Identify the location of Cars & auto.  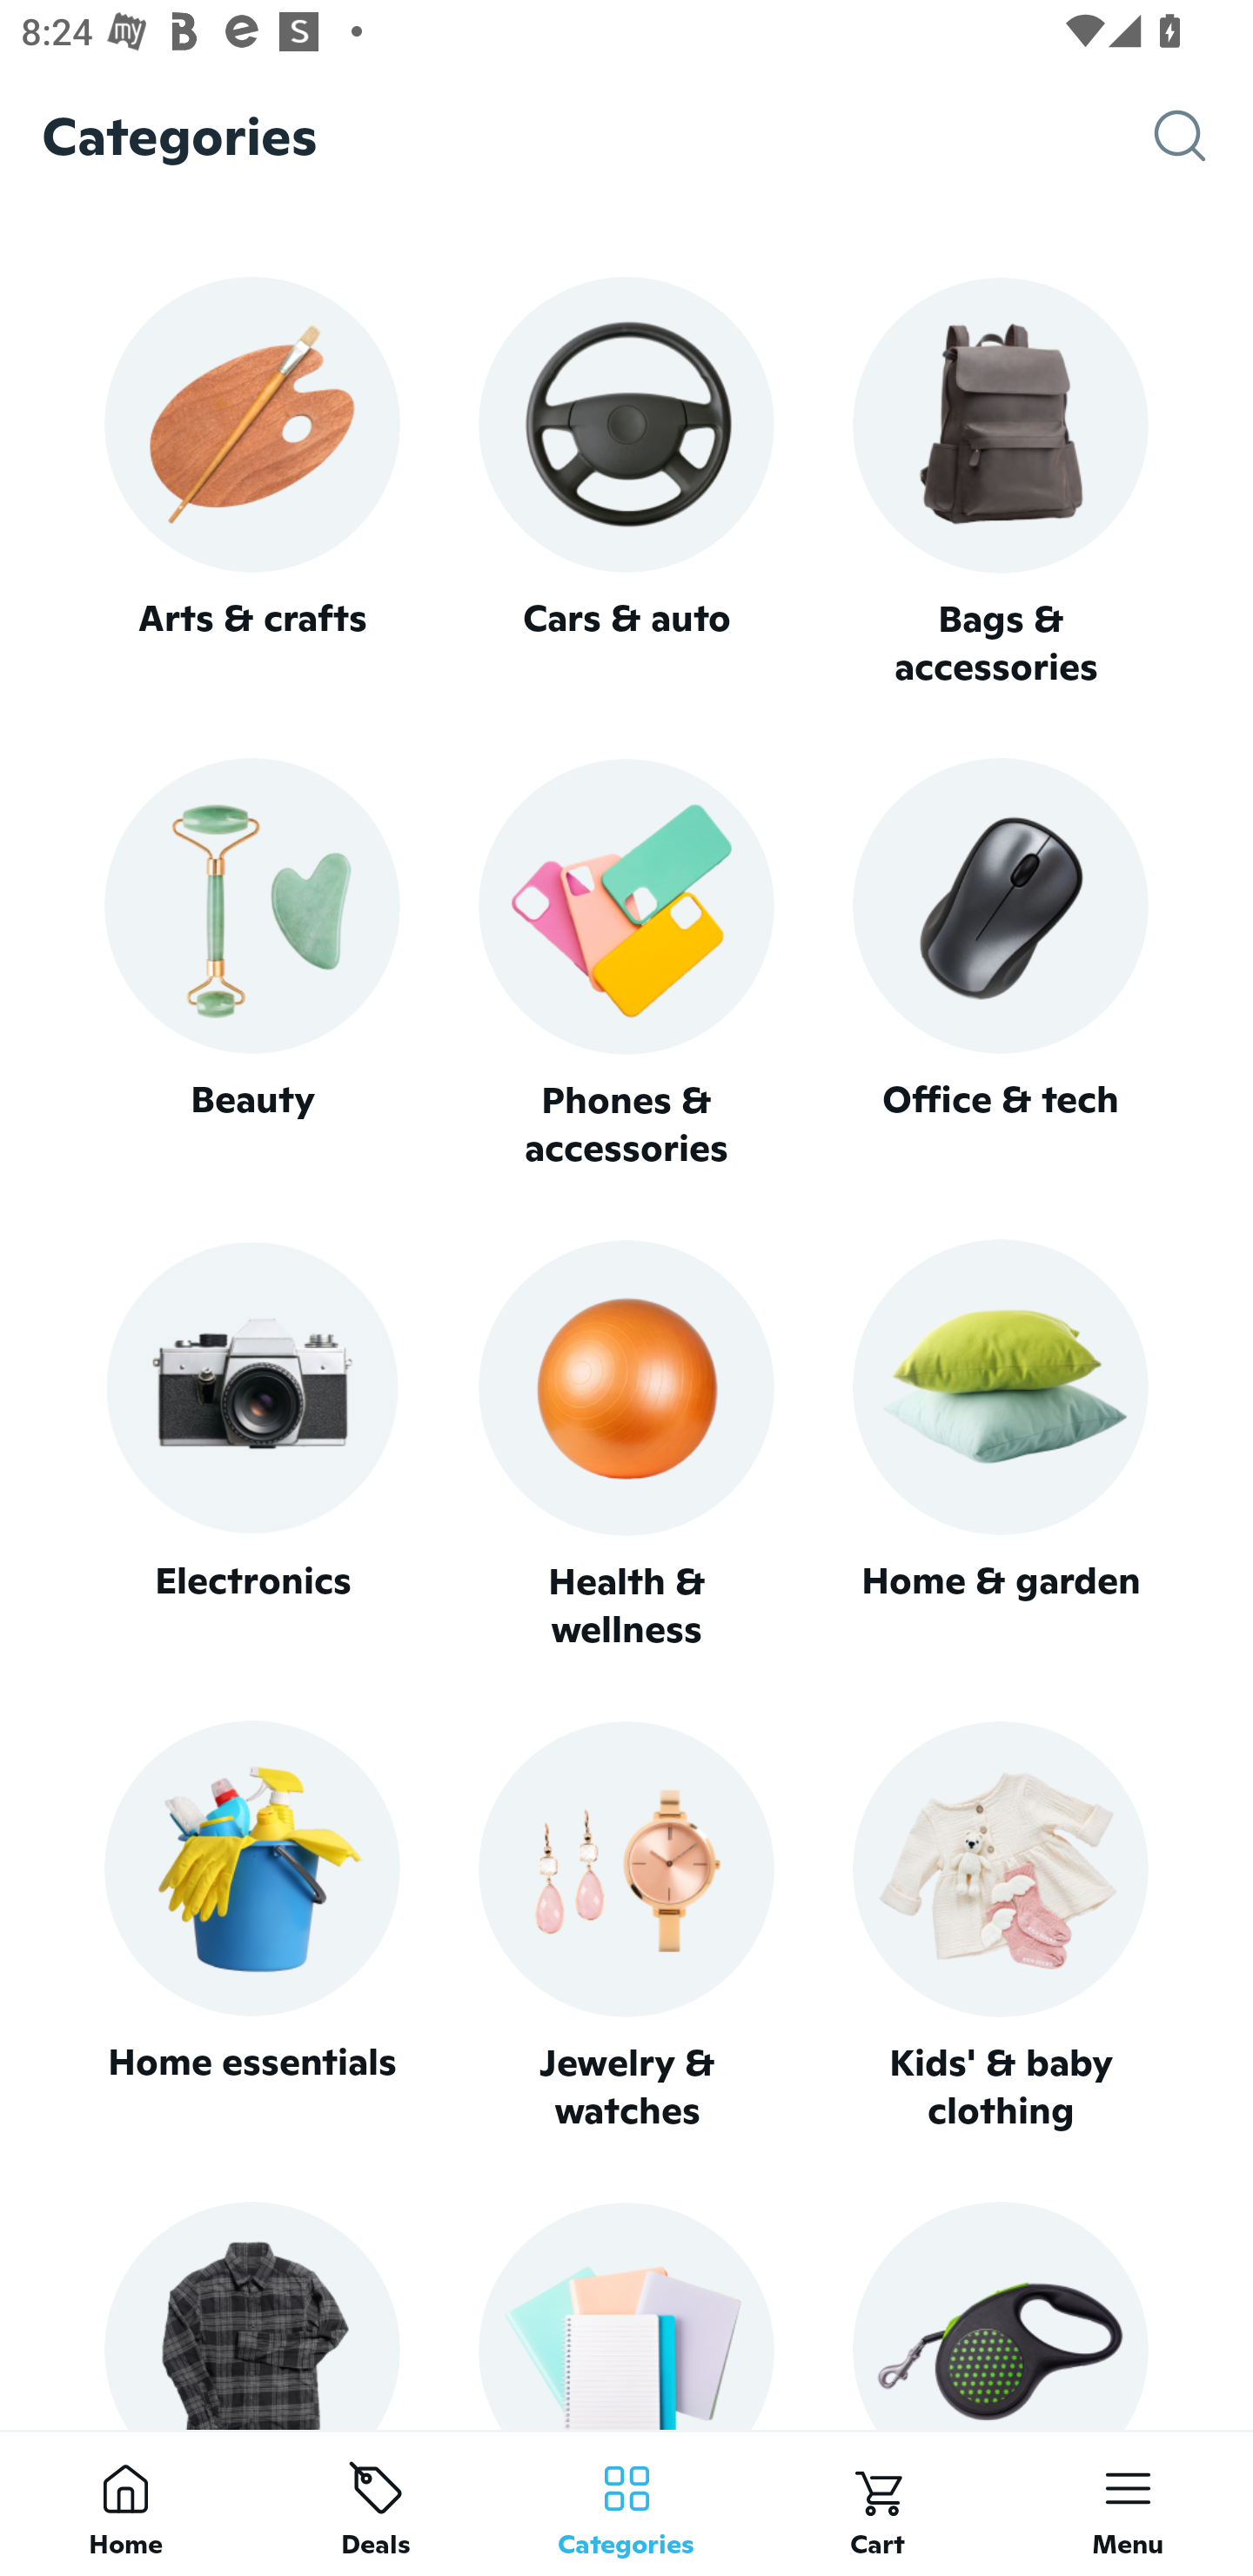
(626, 482).